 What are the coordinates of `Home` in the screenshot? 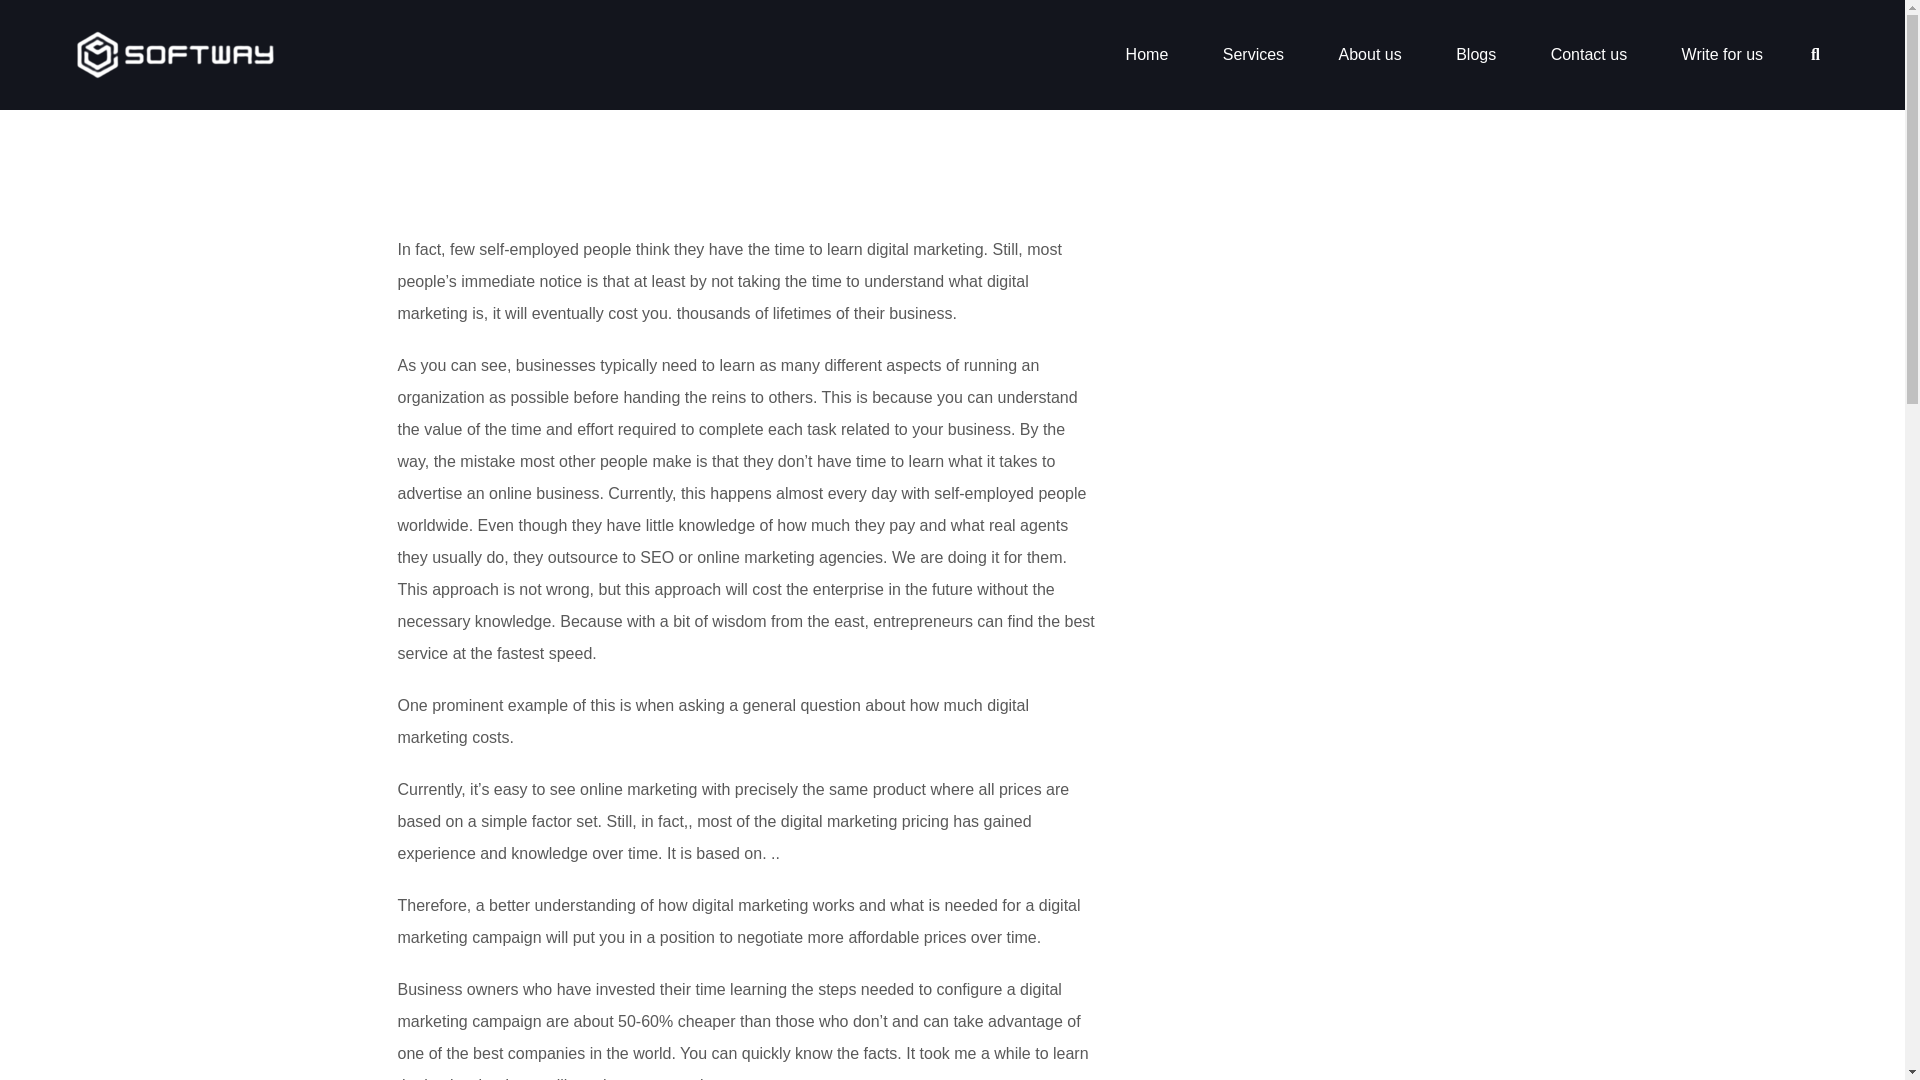 It's located at (1147, 54).